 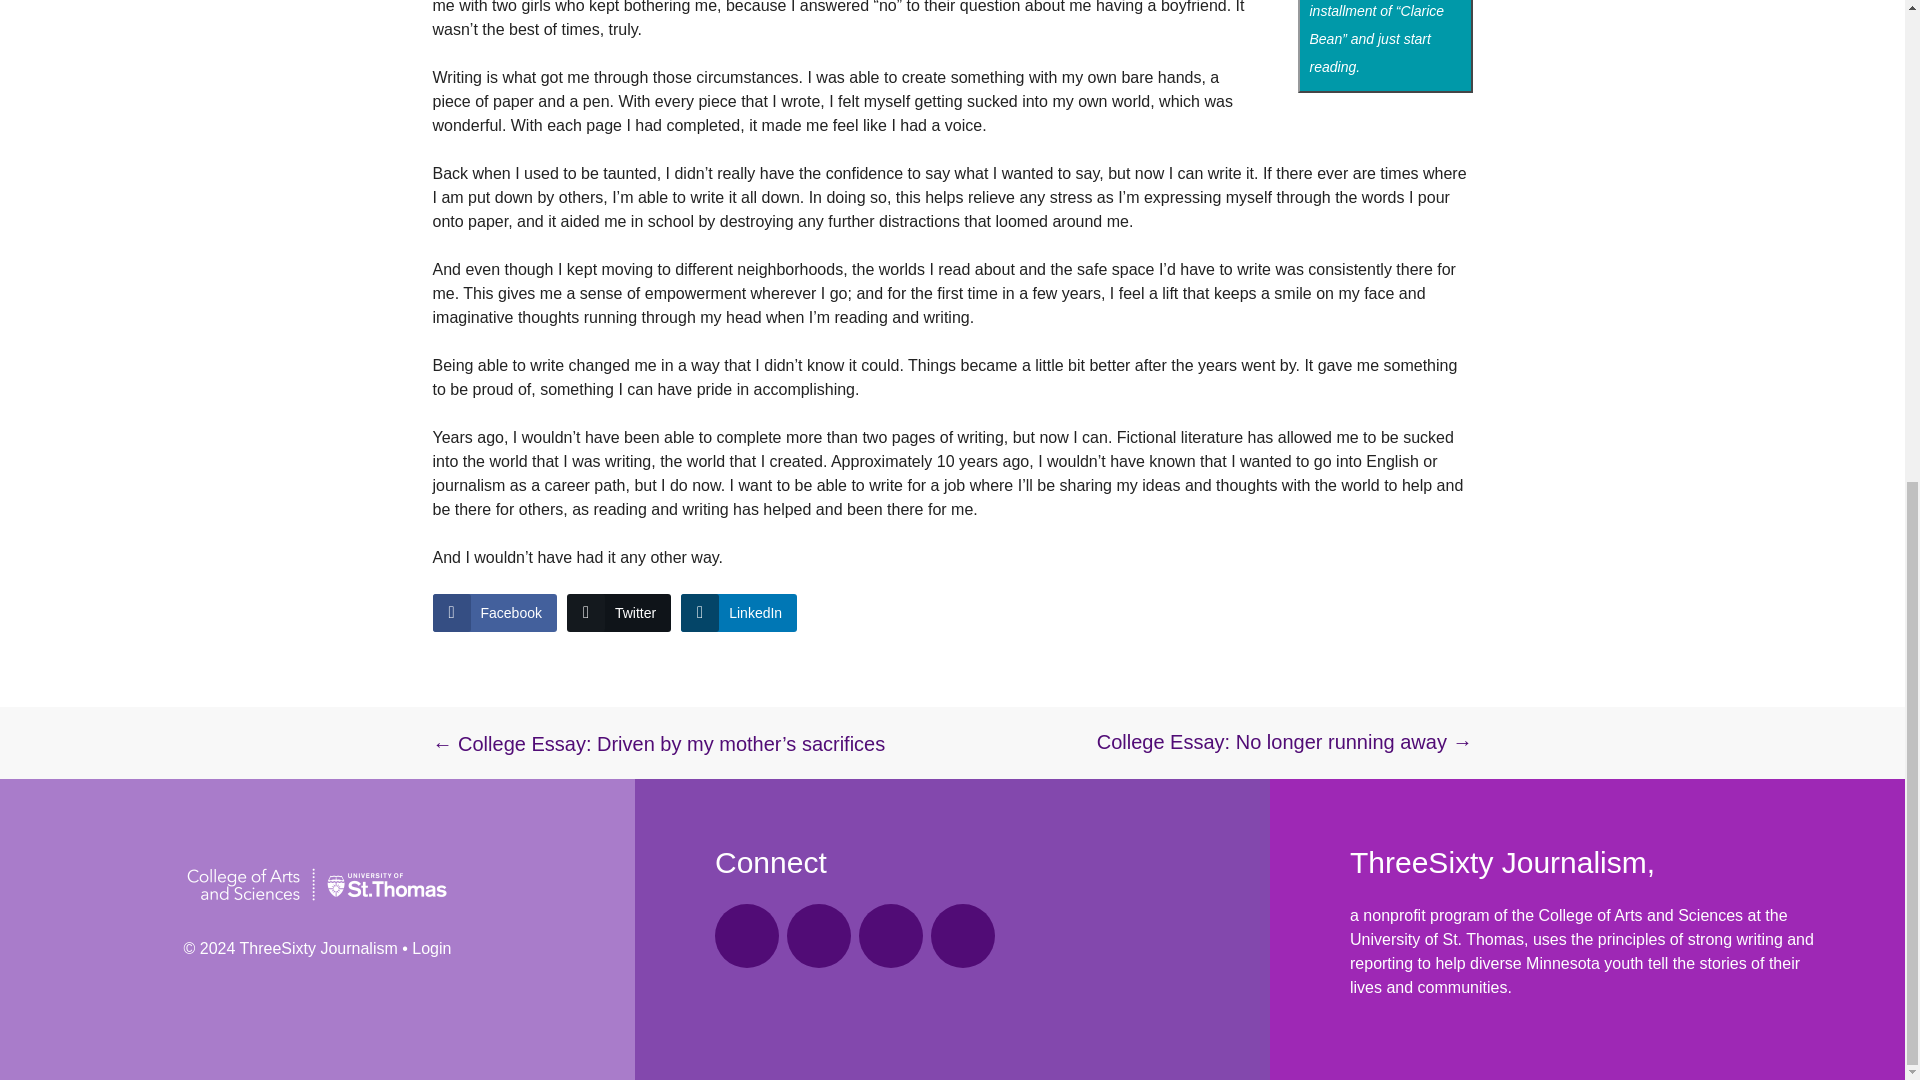 I want to click on Instagram, so click(x=890, y=936).